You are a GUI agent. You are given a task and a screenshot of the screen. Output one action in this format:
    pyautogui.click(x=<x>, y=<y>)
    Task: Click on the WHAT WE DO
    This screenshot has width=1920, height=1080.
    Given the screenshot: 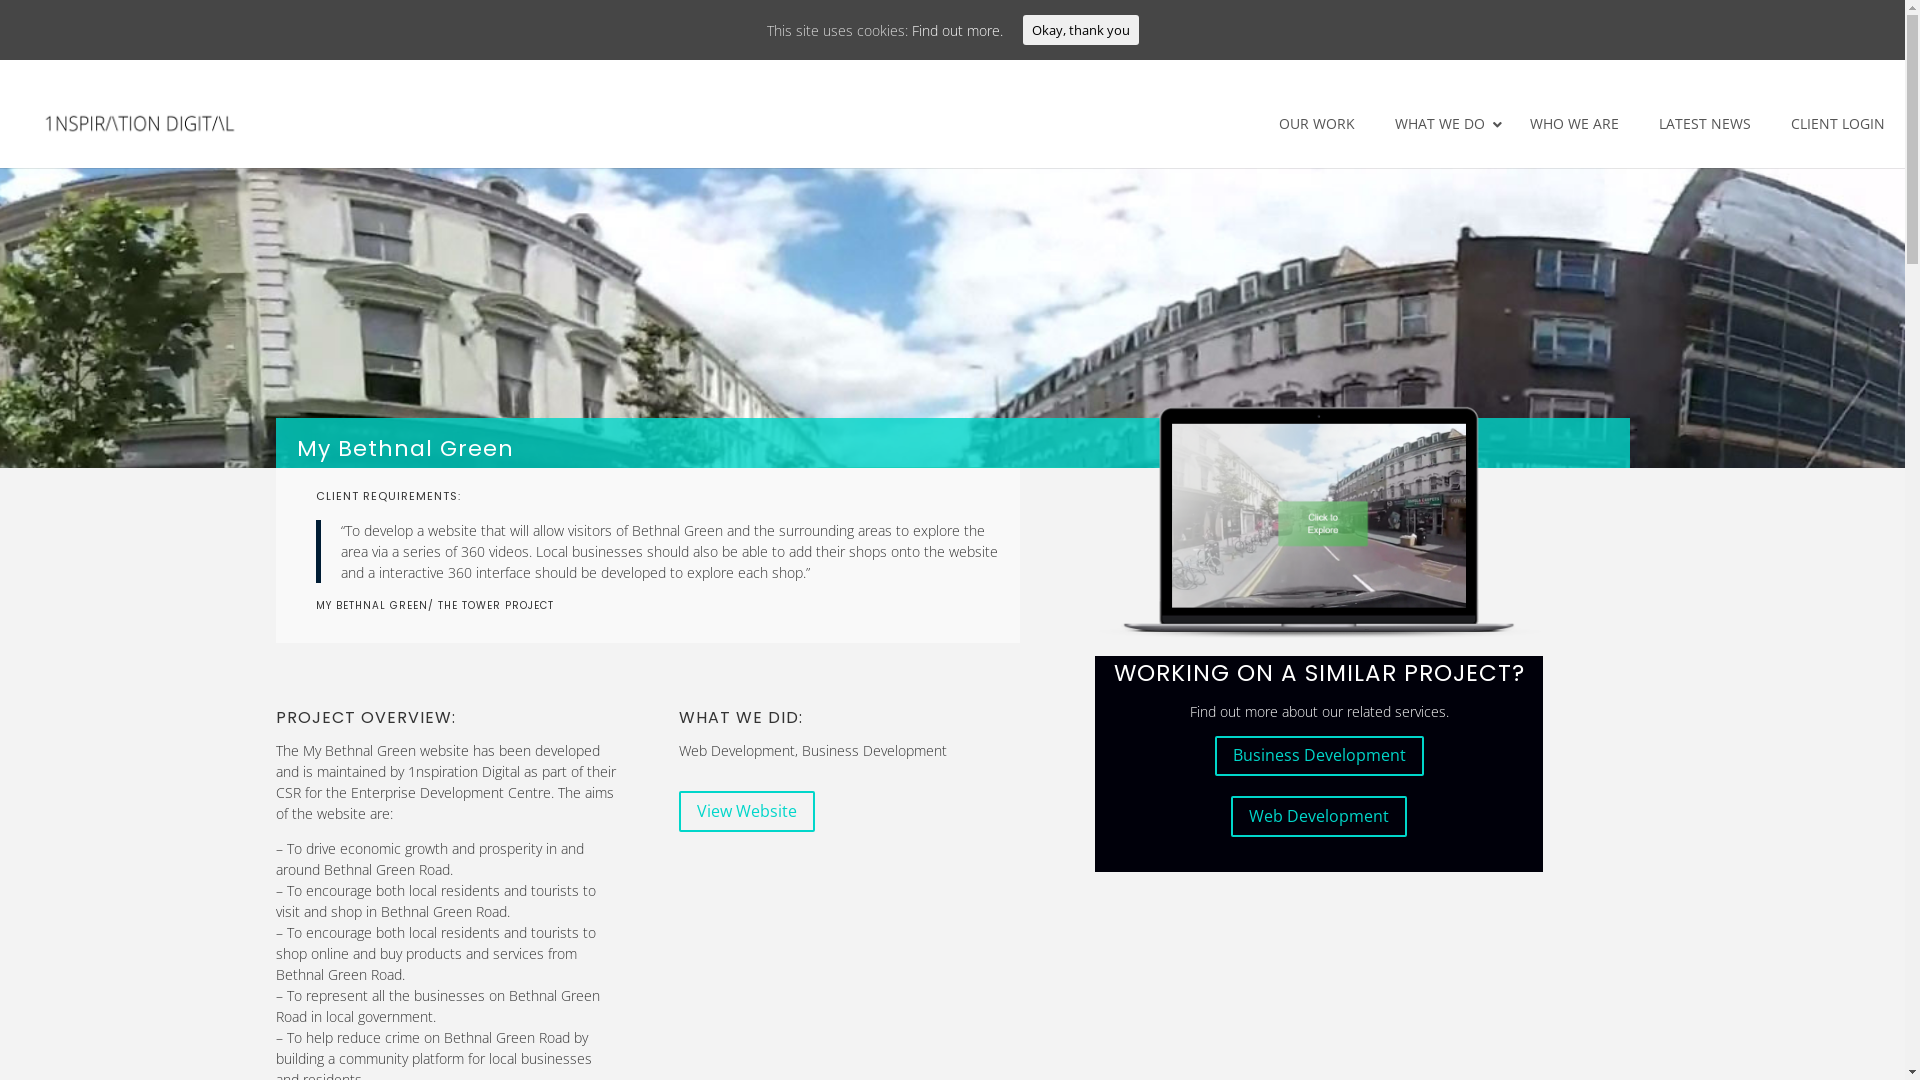 What is the action you would take?
    pyautogui.click(x=1442, y=124)
    